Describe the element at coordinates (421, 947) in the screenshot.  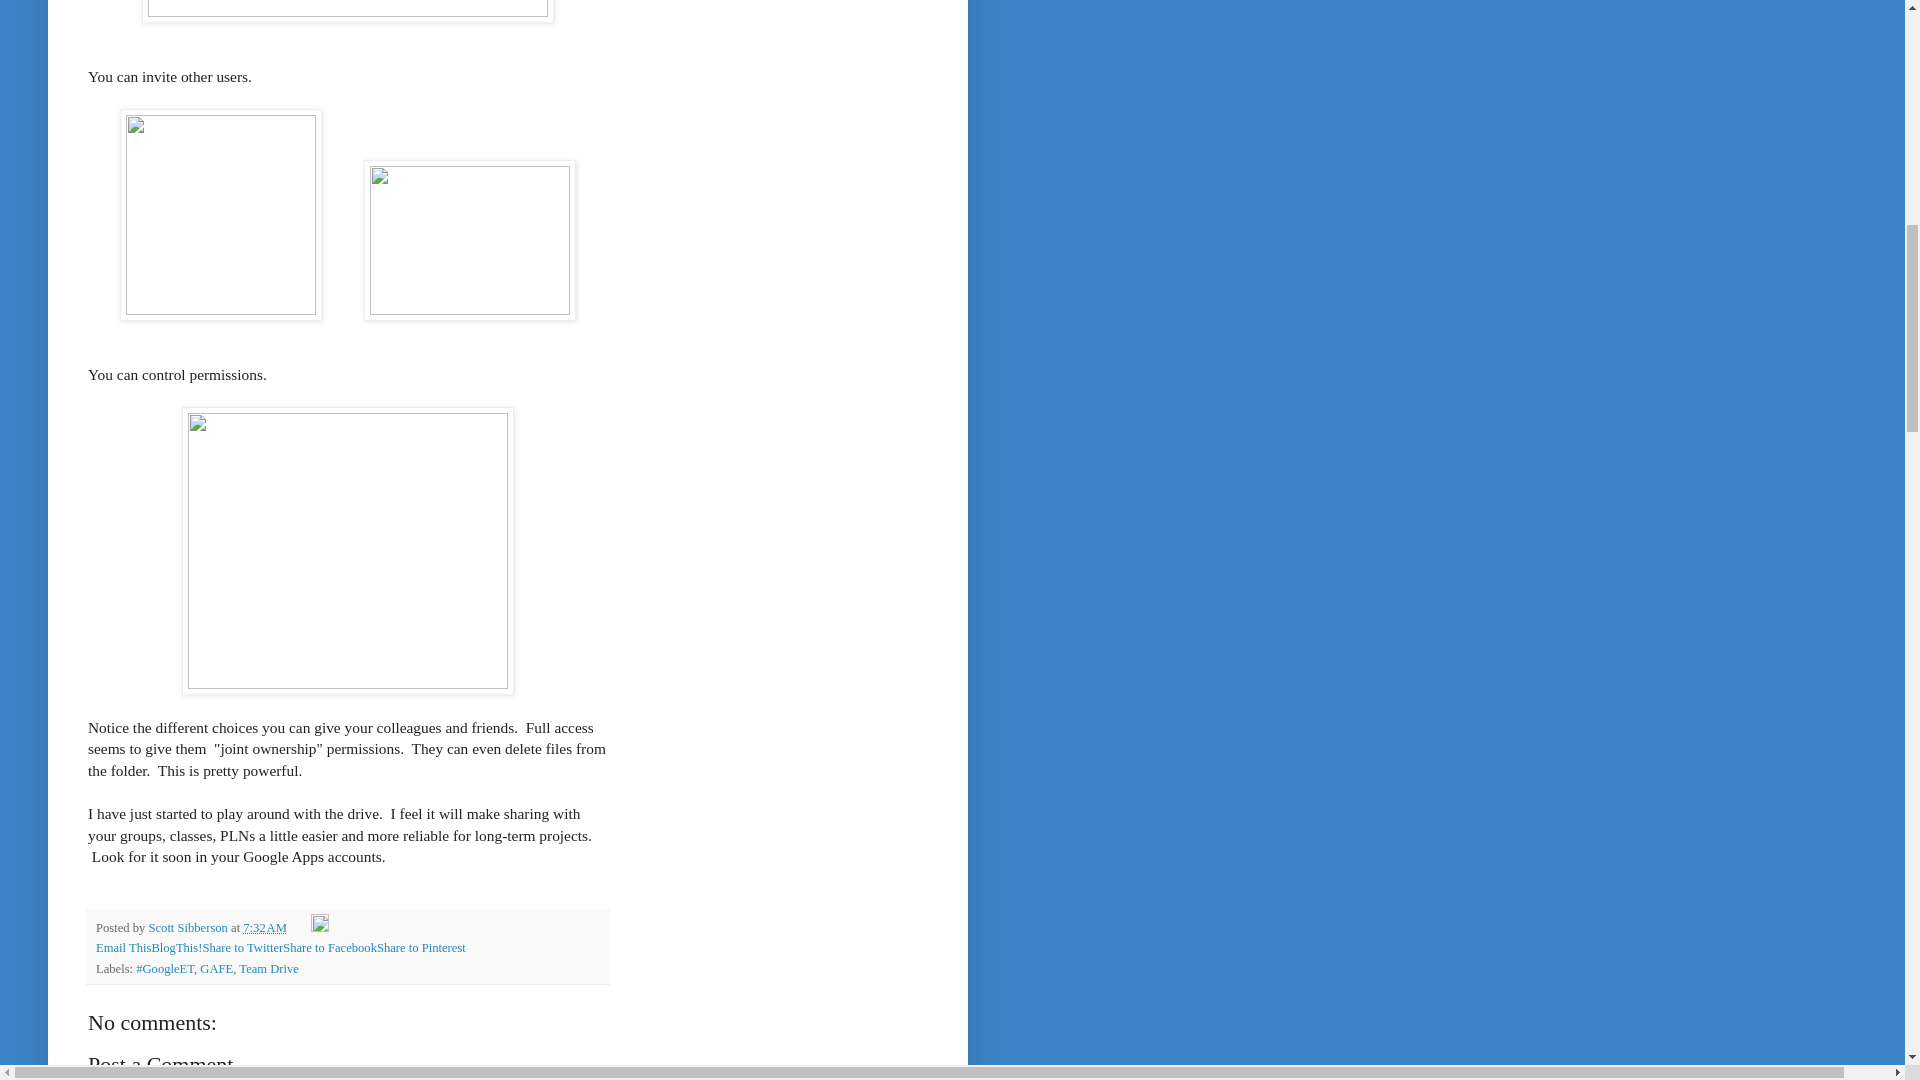
I see `Share to Pinterest` at that location.